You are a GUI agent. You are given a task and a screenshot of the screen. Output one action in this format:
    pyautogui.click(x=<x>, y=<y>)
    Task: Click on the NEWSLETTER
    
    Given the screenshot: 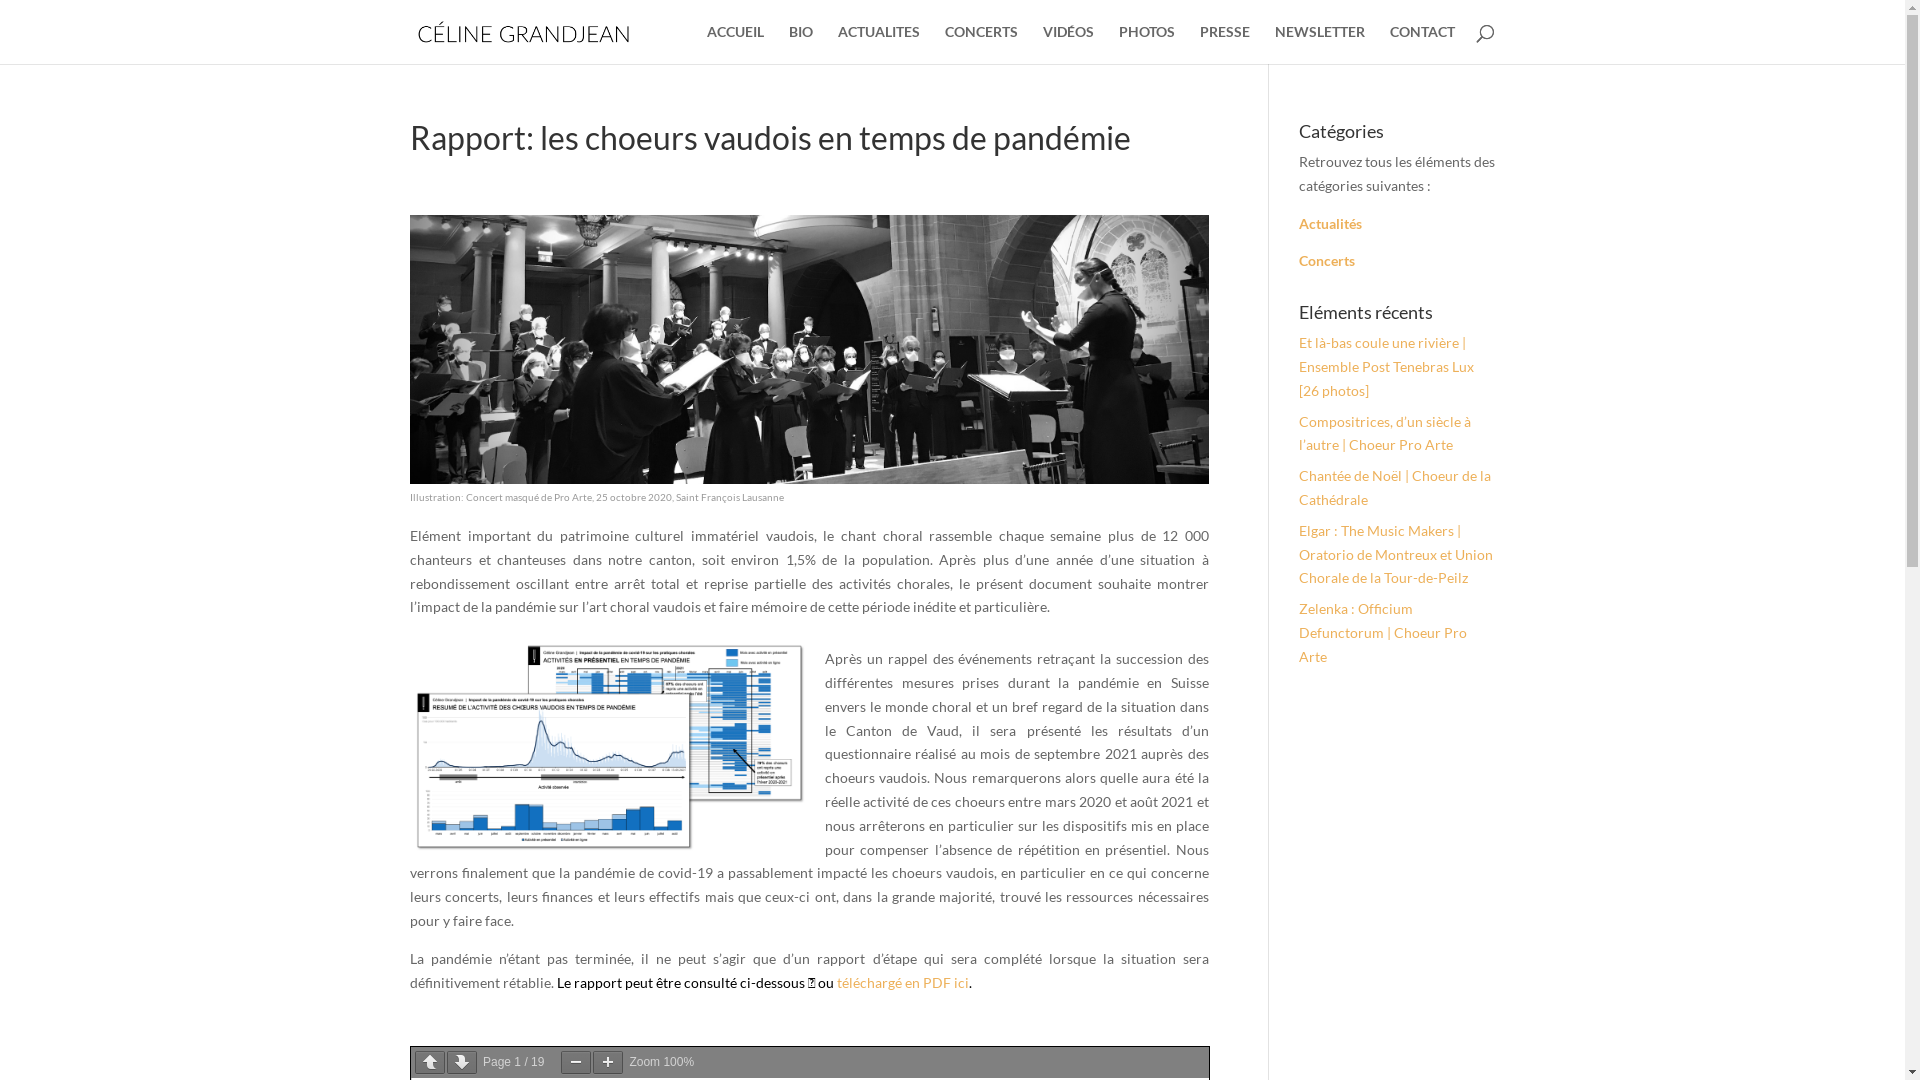 What is the action you would take?
    pyautogui.click(x=1320, y=44)
    